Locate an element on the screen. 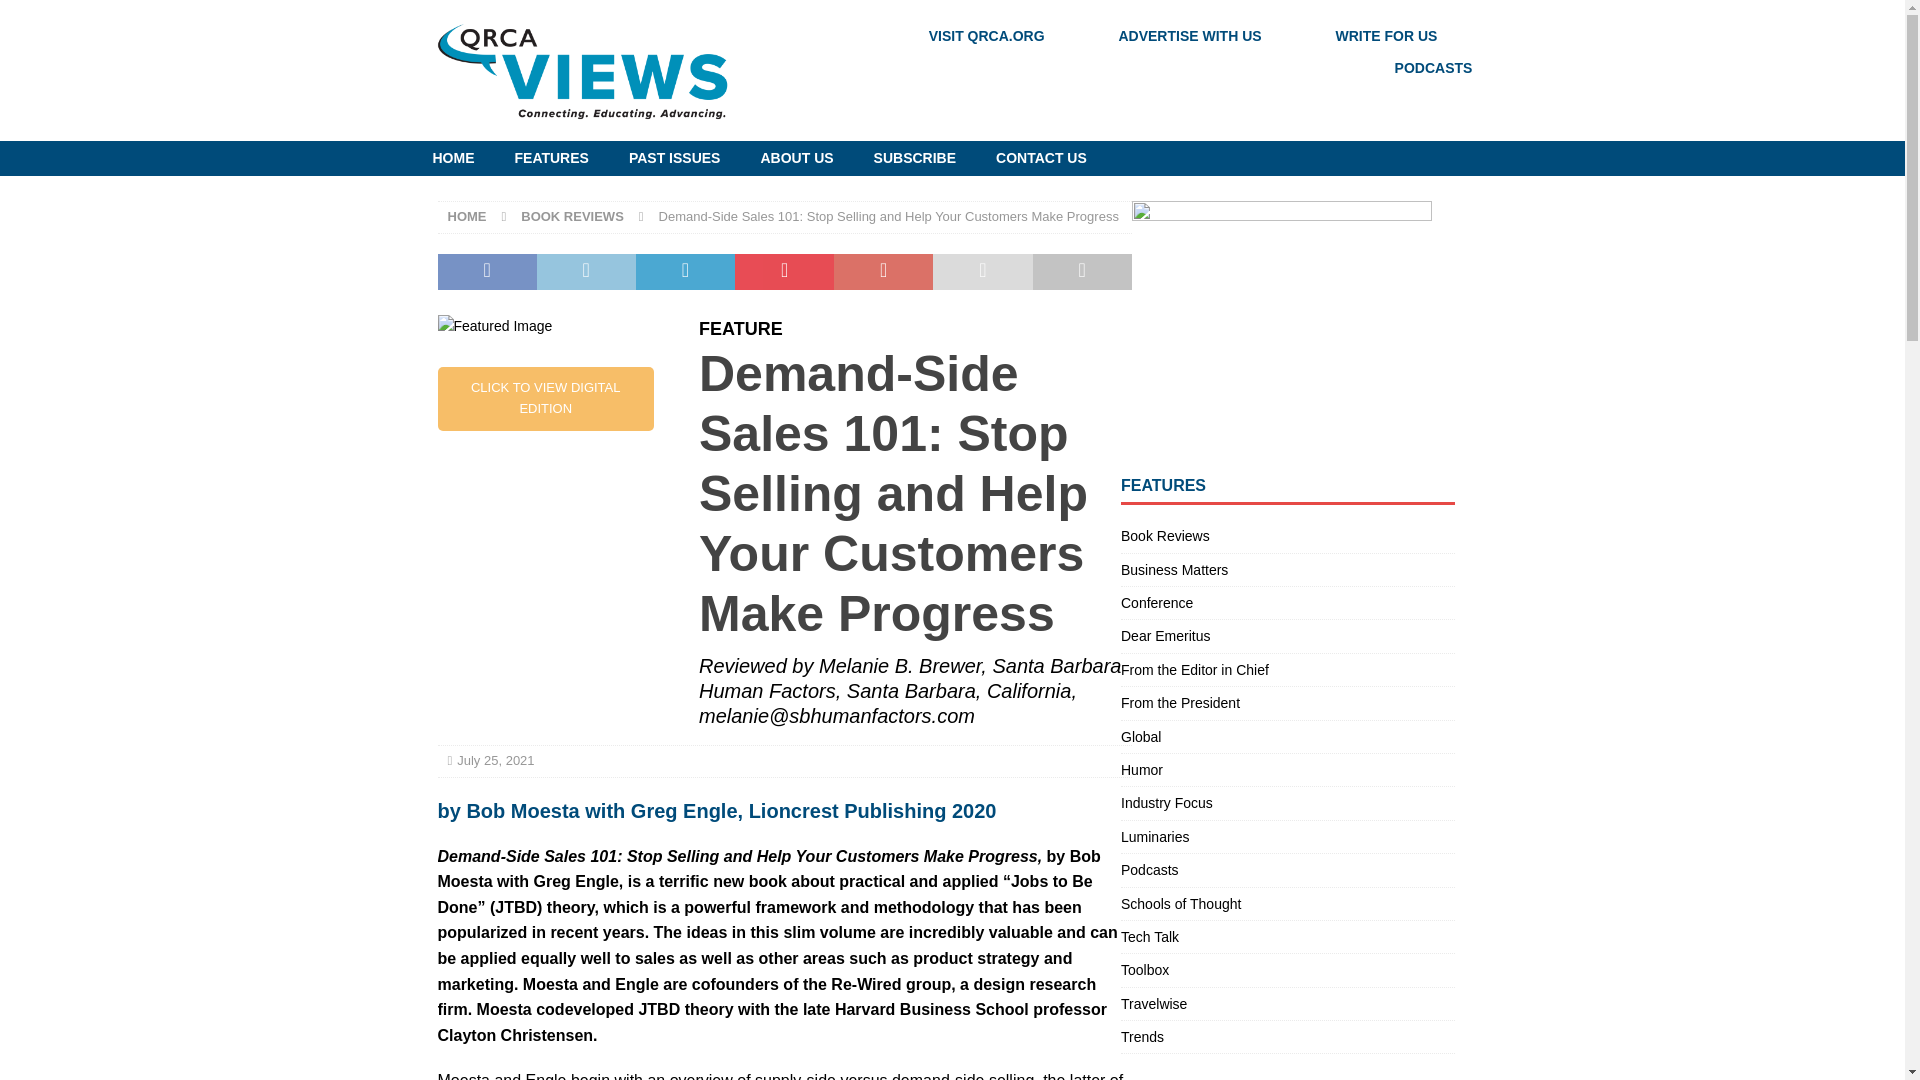  ADVERTISE WITH US is located at coordinates (1189, 36).